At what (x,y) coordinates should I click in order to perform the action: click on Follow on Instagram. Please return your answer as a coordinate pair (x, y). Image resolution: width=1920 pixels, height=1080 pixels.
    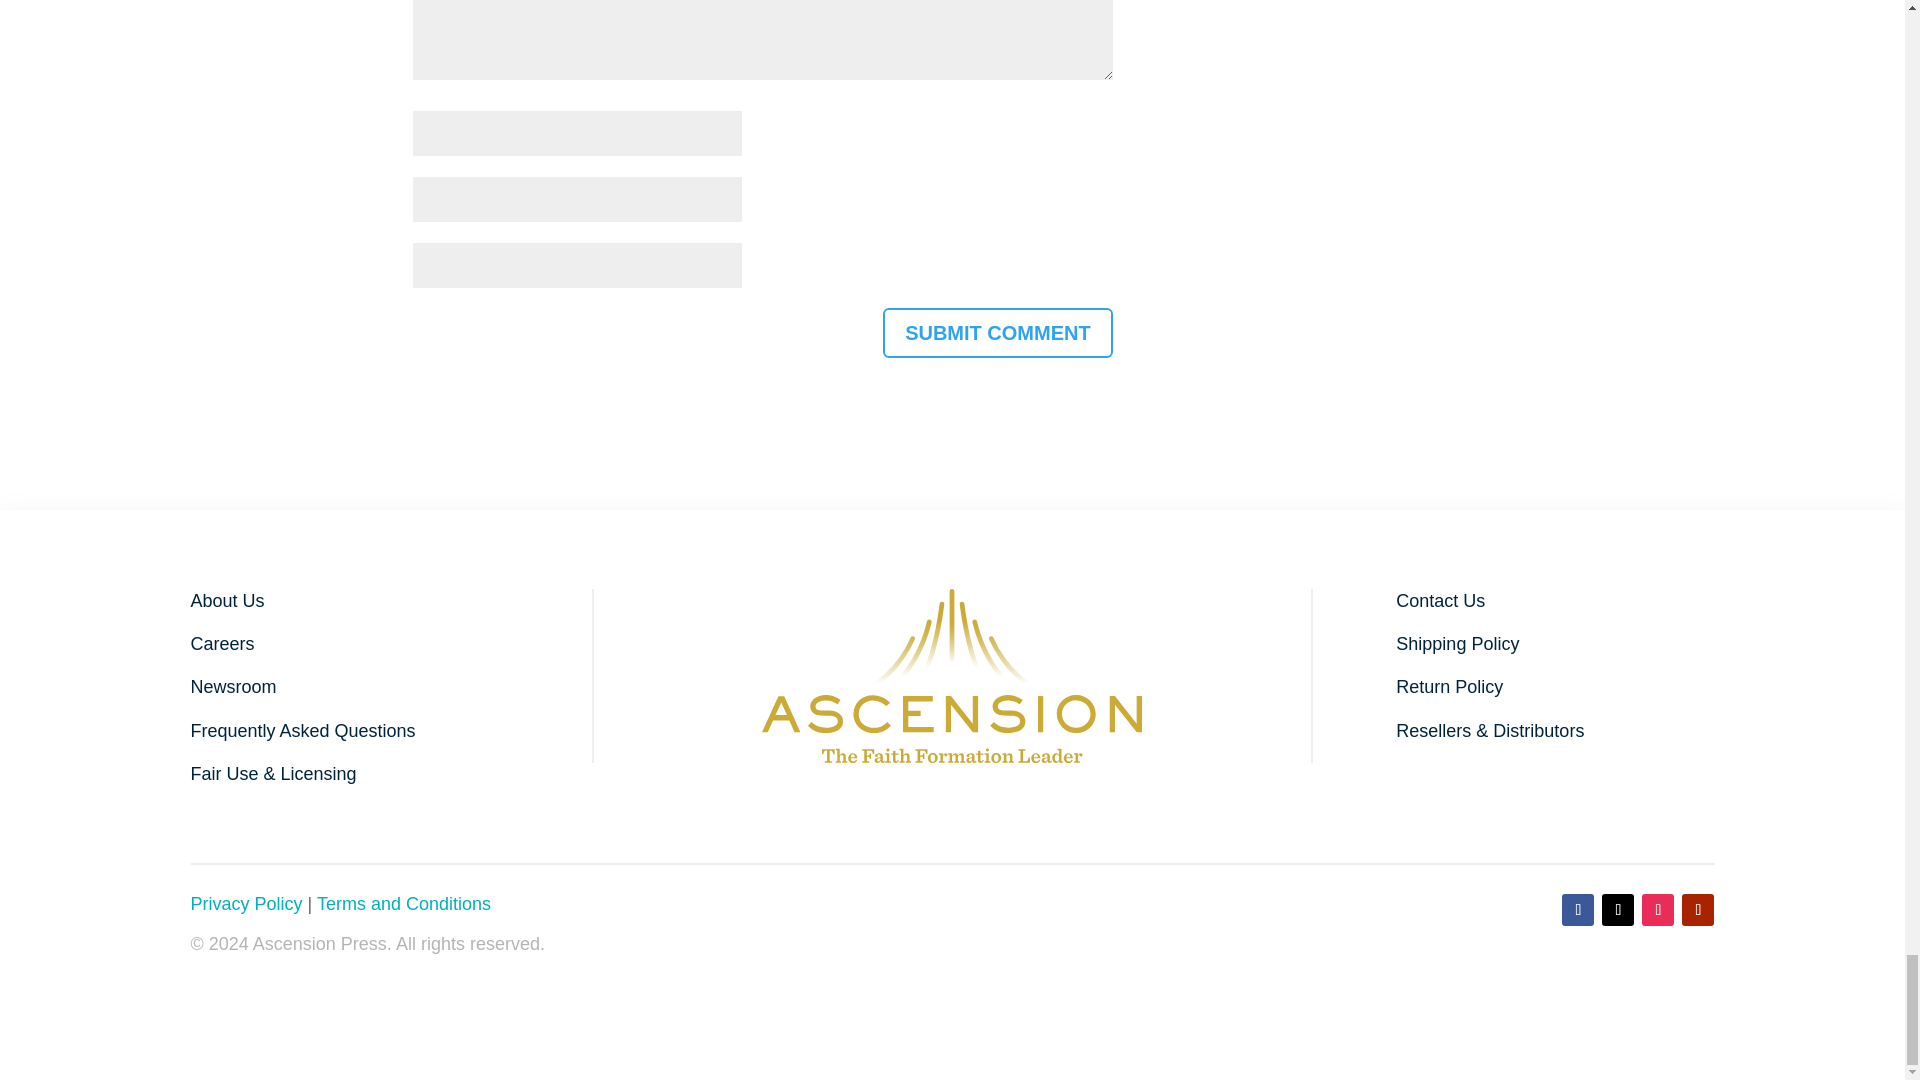
    Looking at the image, I should click on (1658, 910).